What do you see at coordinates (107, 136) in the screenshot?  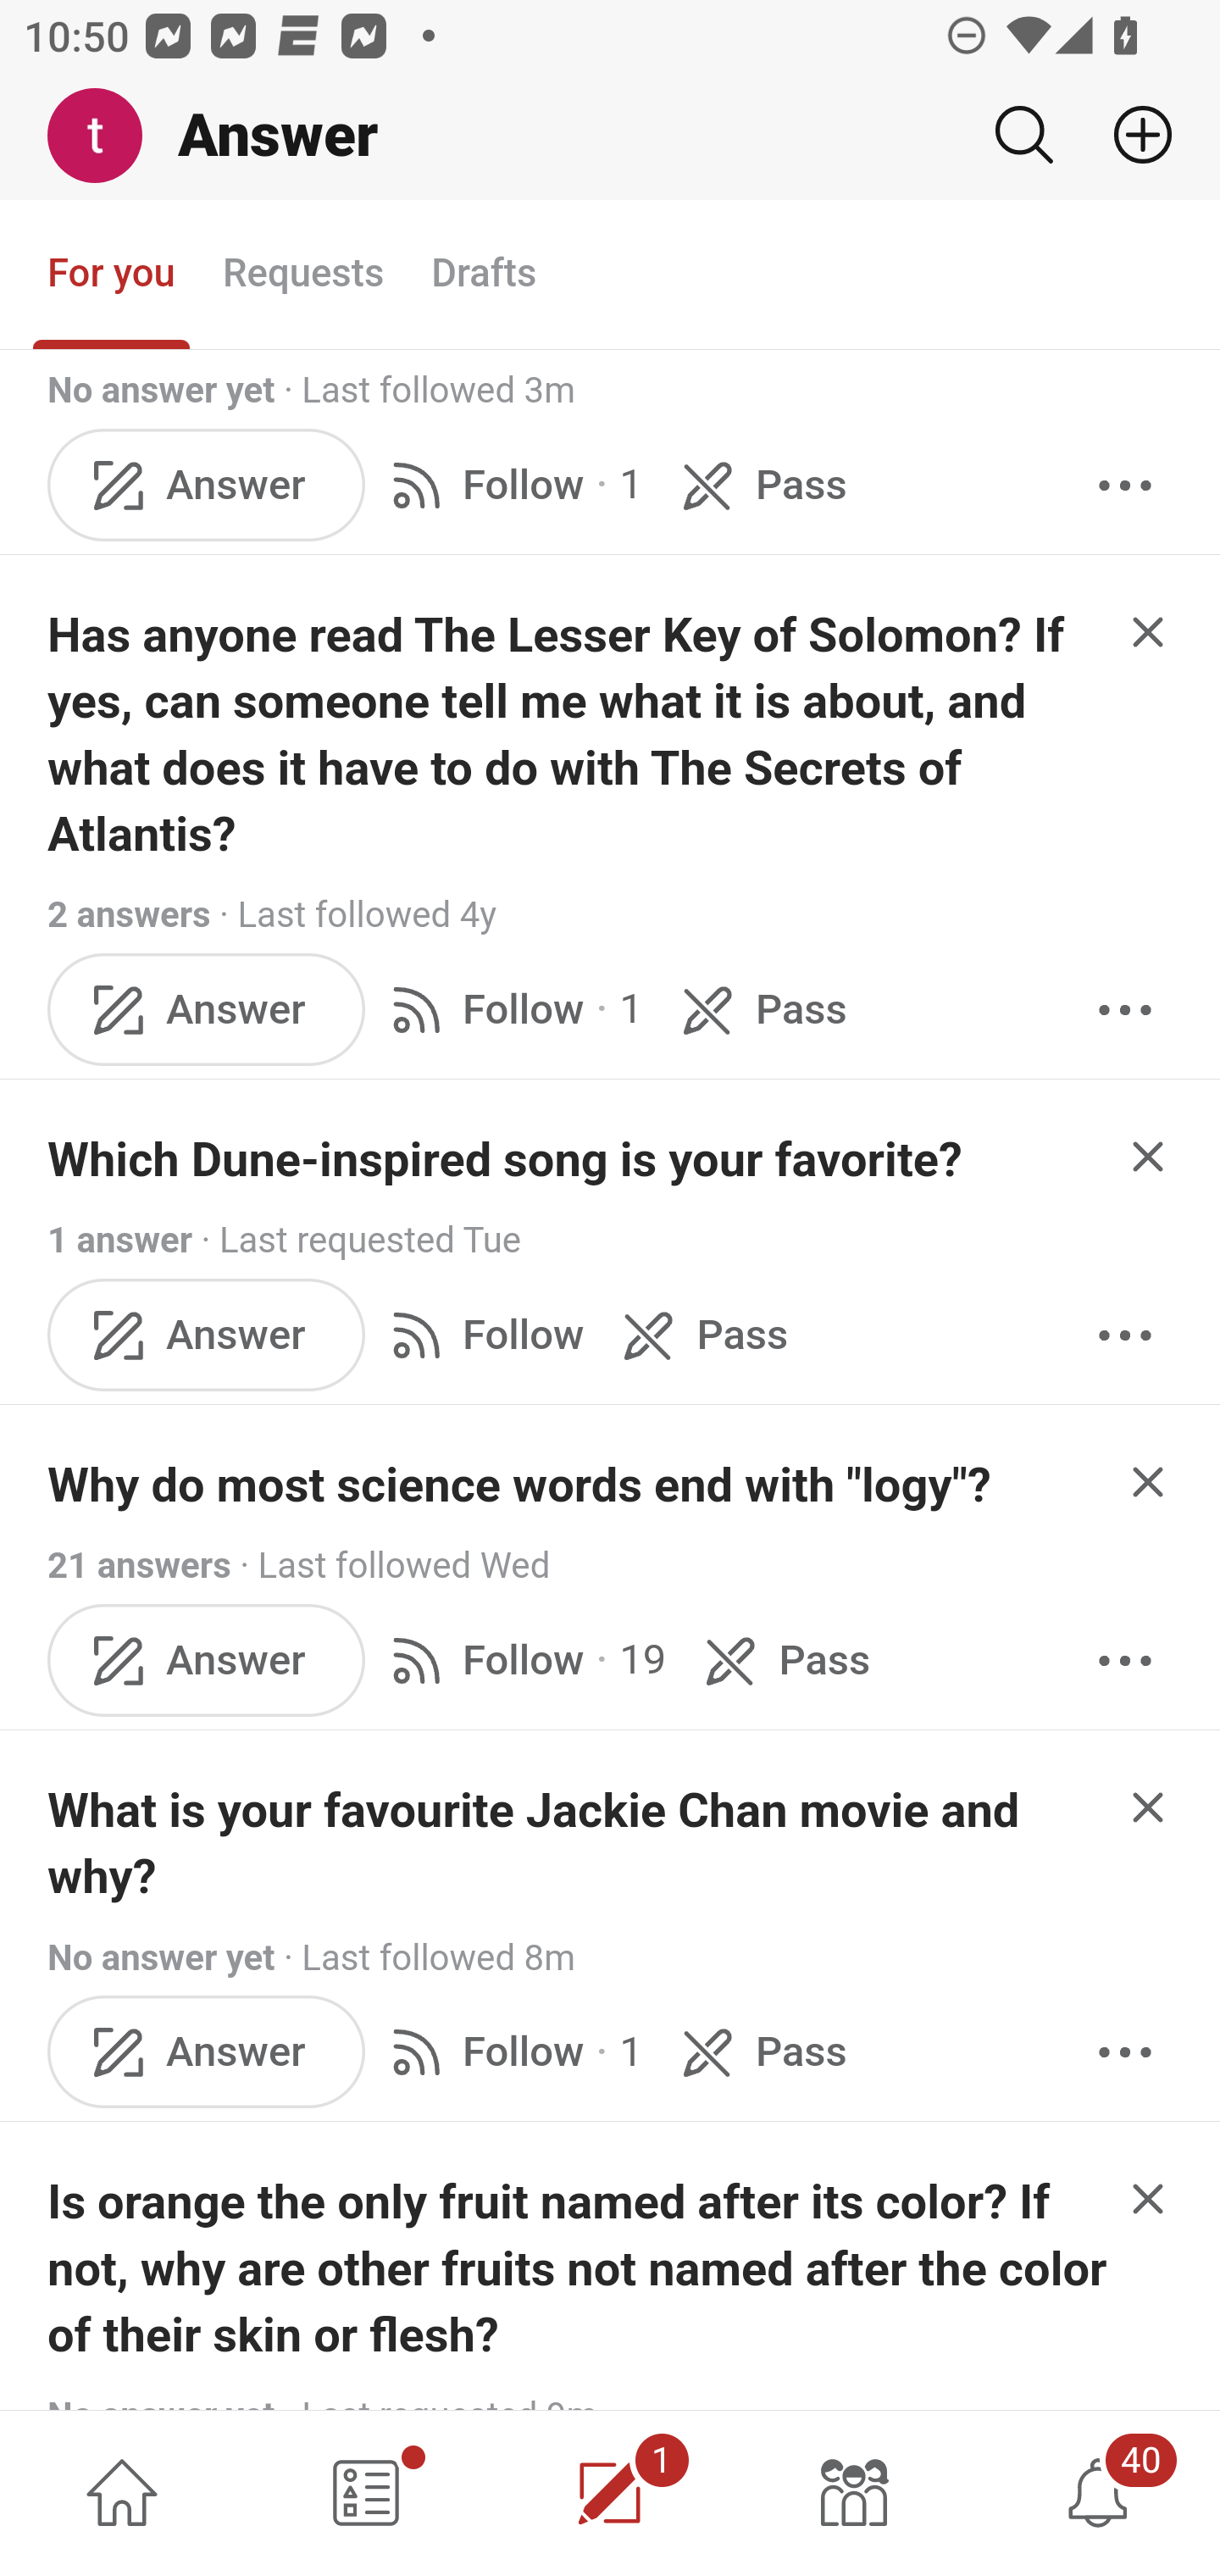 I see `Me` at bounding box center [107, 136].